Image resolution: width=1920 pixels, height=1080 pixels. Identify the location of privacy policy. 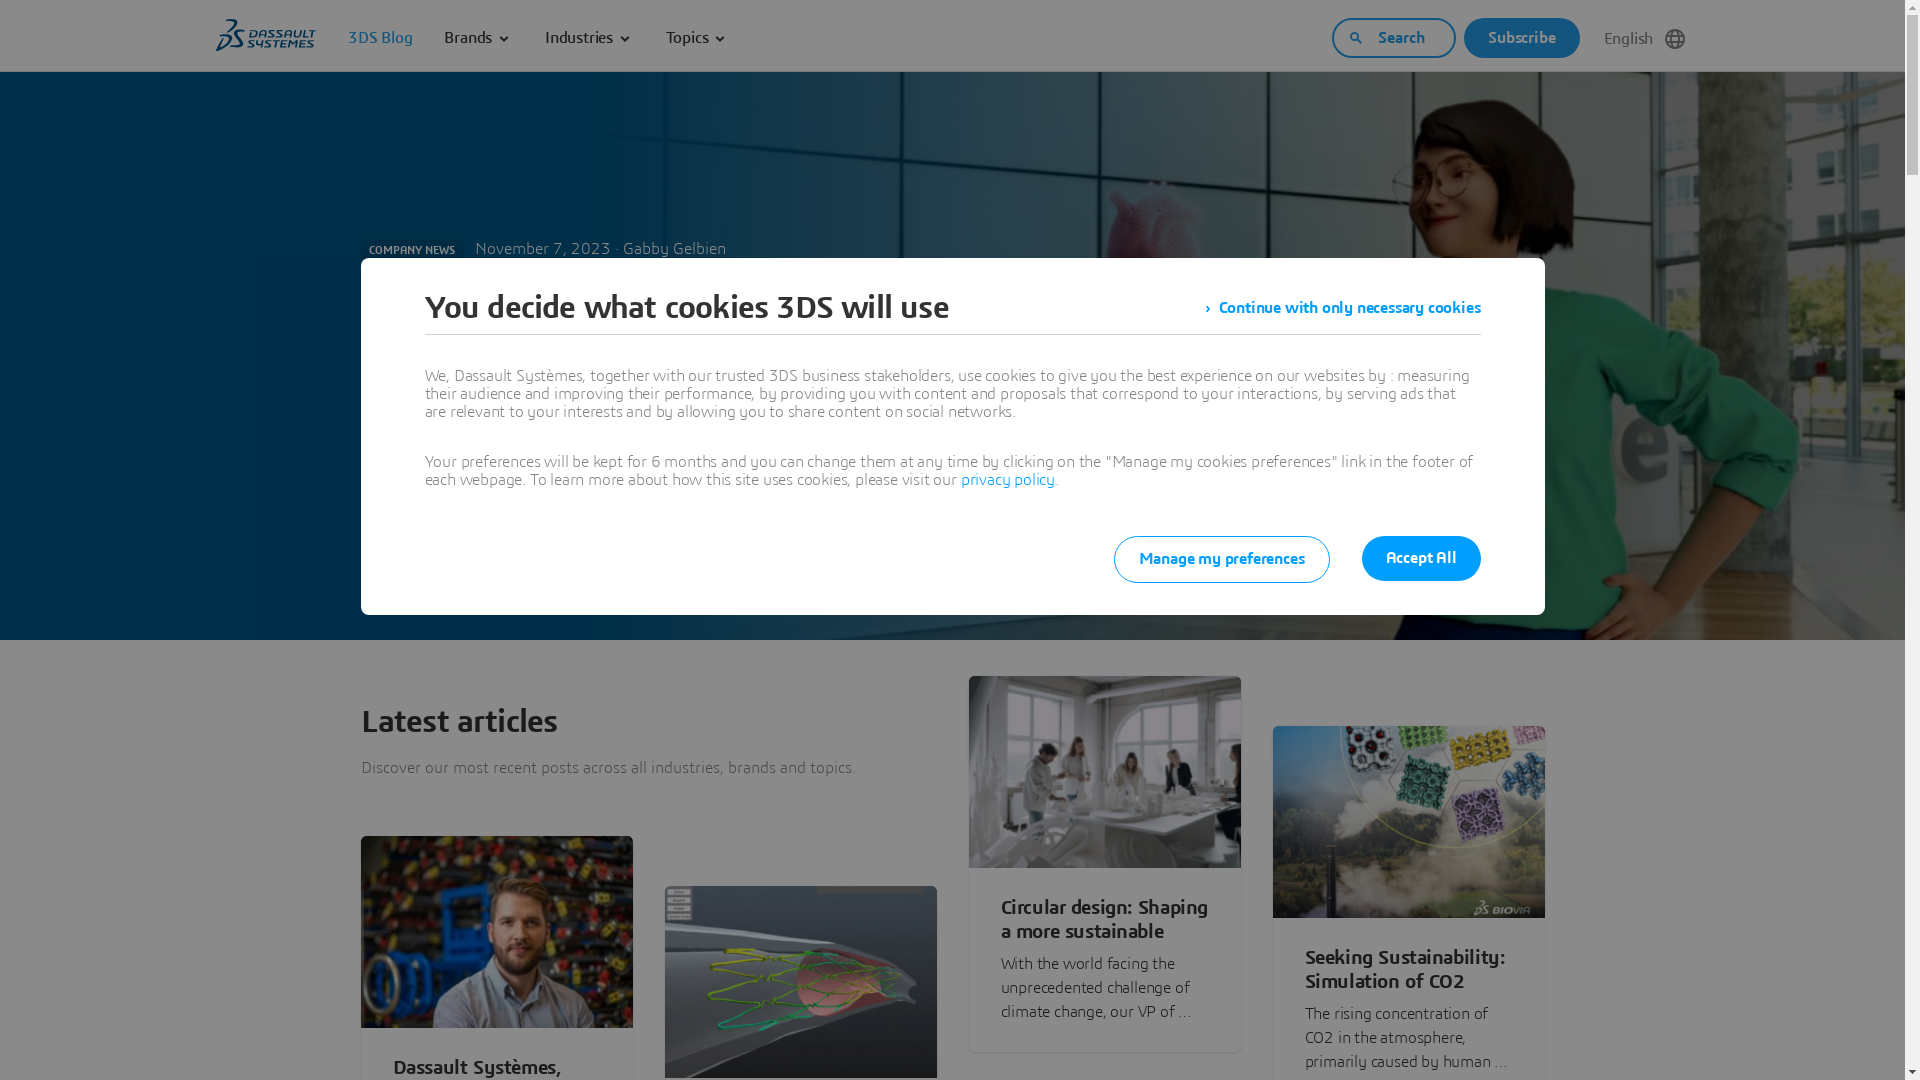
(1008, 480).